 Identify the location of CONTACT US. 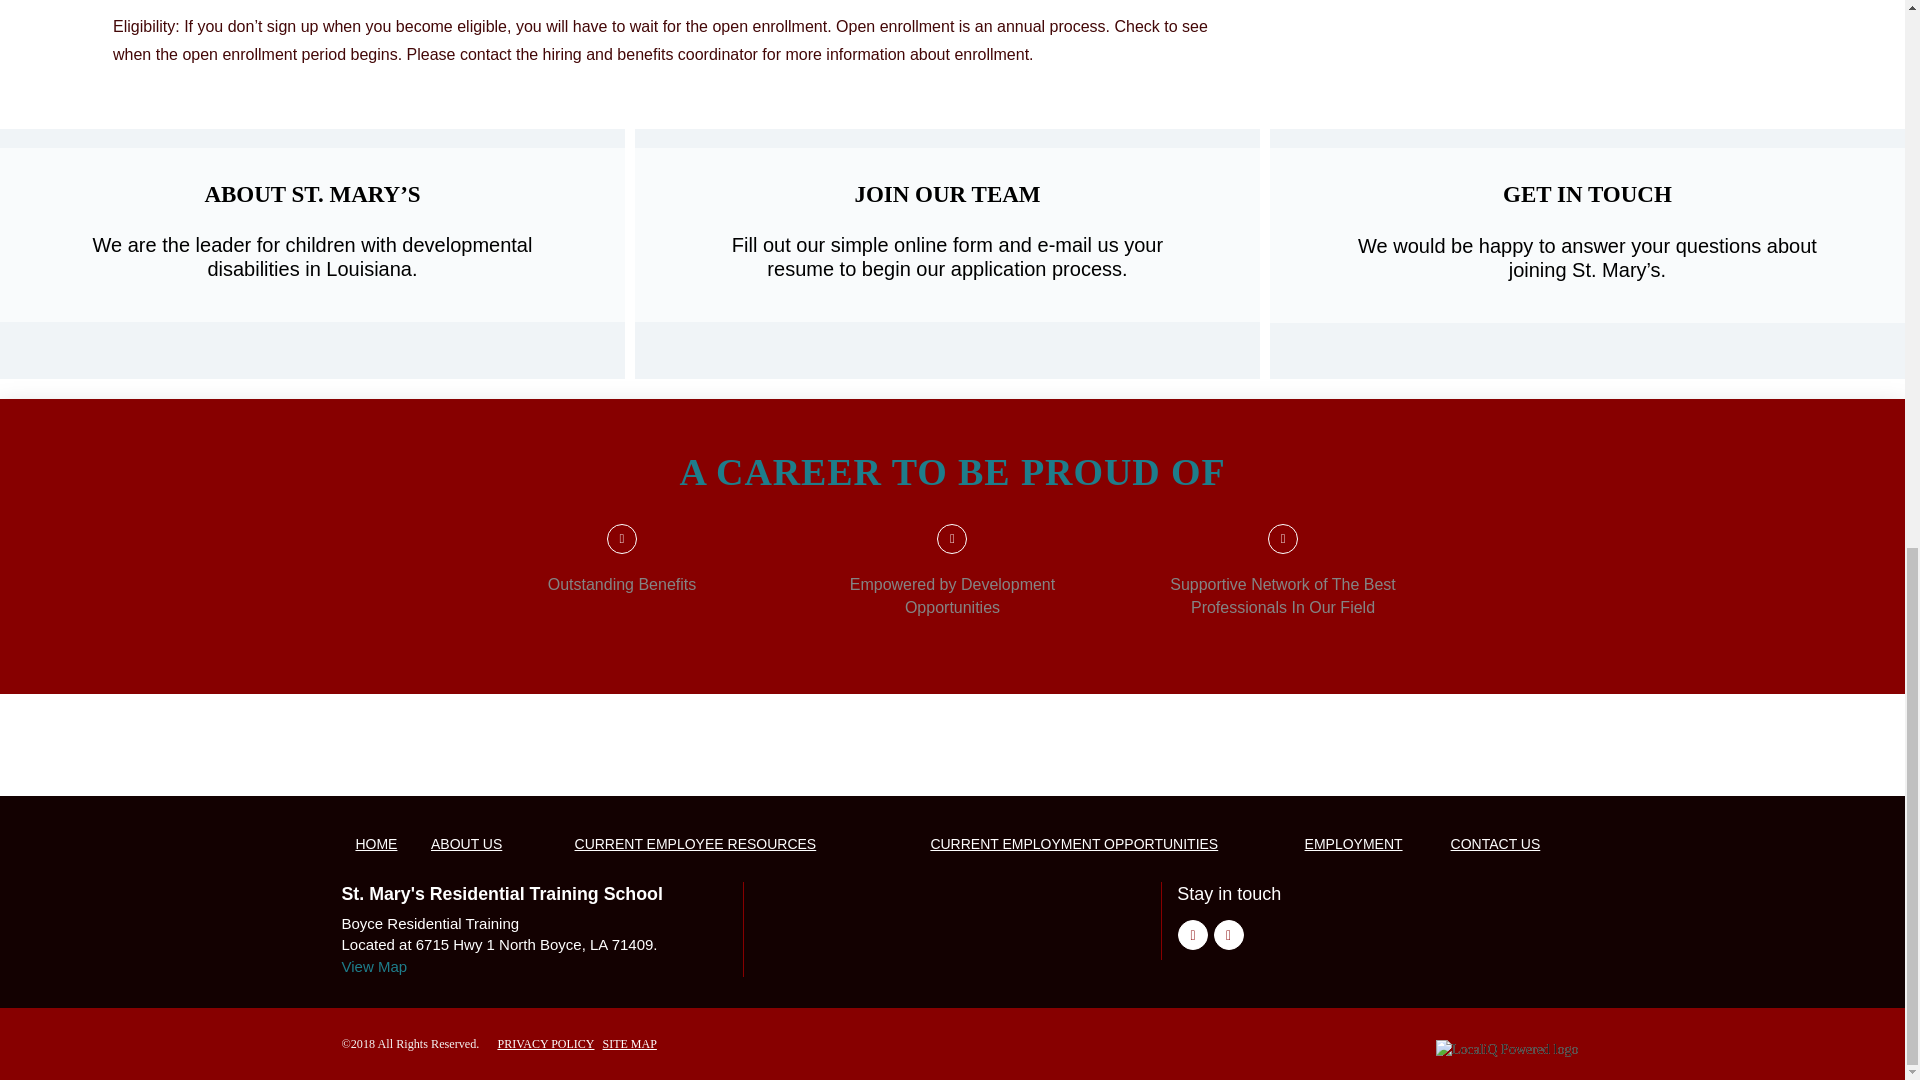
(1494, 844).